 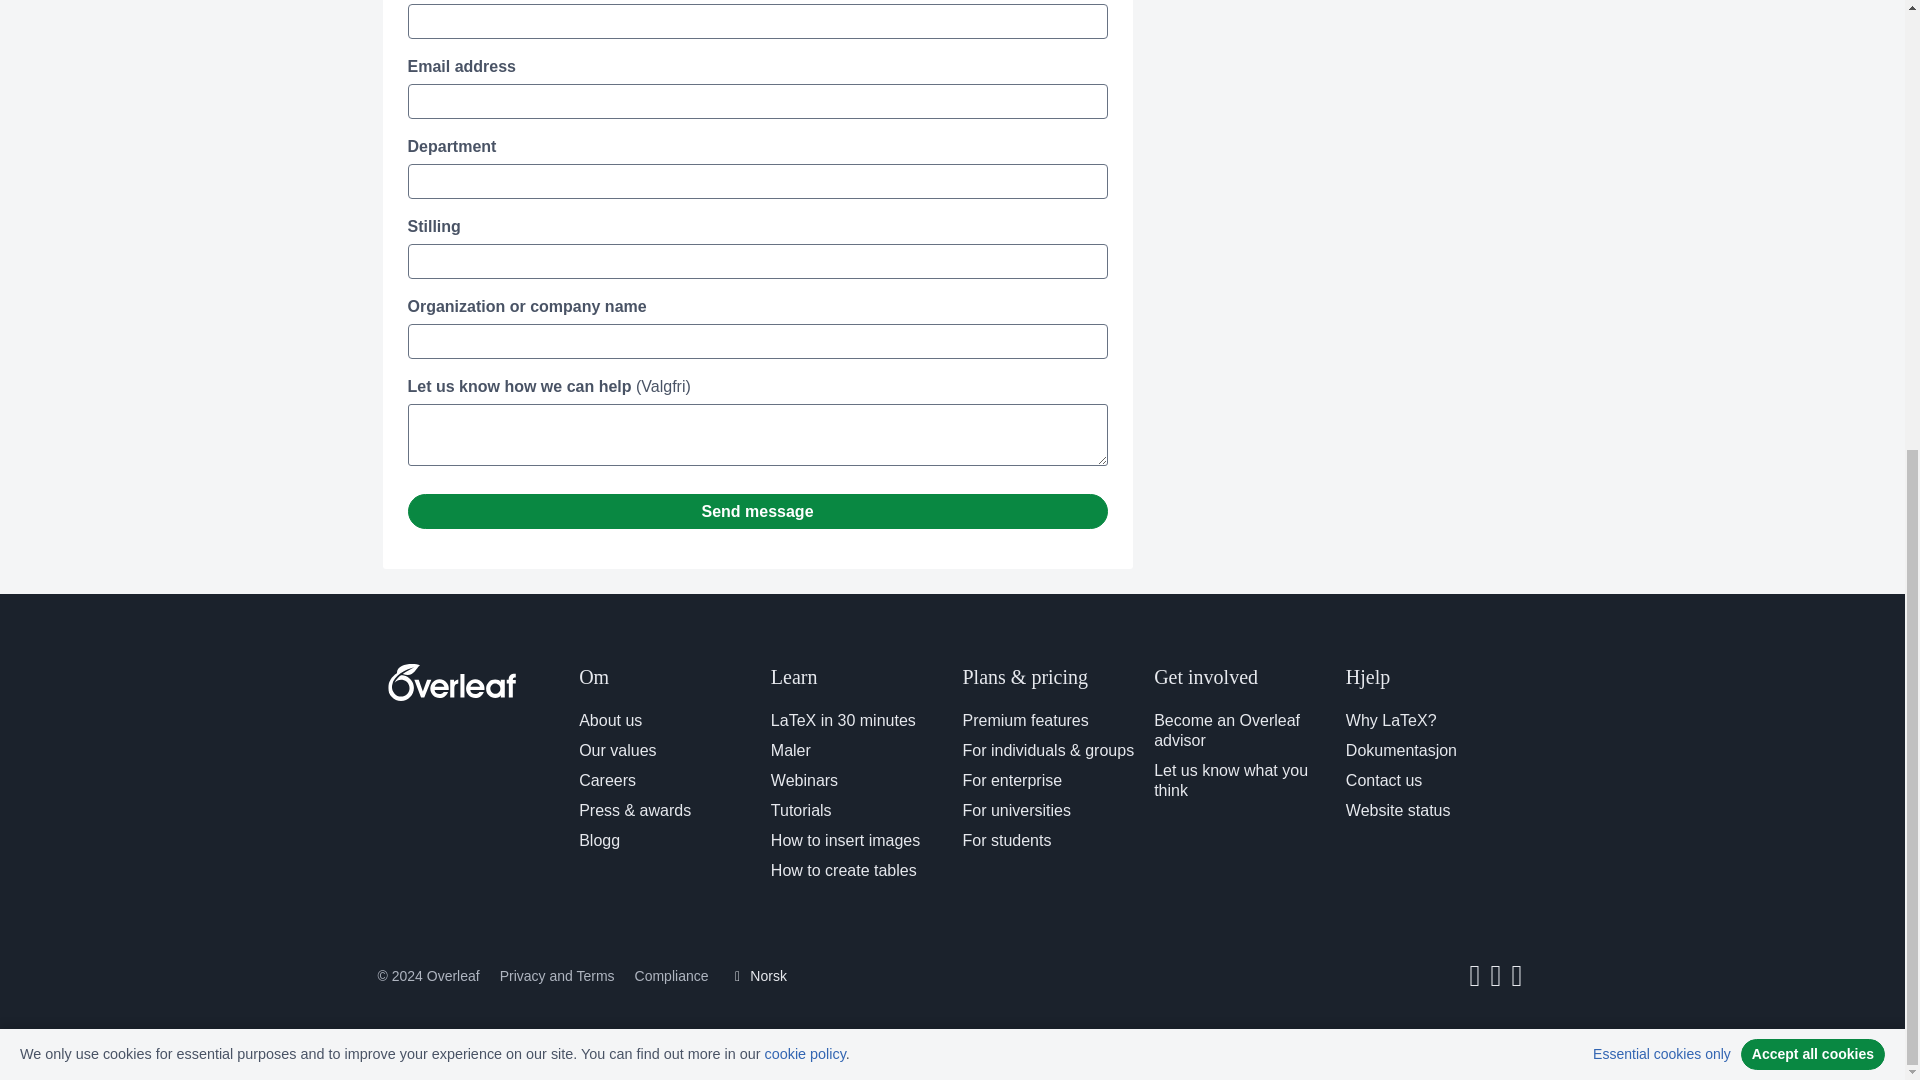 I want to click on For enterprise, so click(x=1011, y=780).